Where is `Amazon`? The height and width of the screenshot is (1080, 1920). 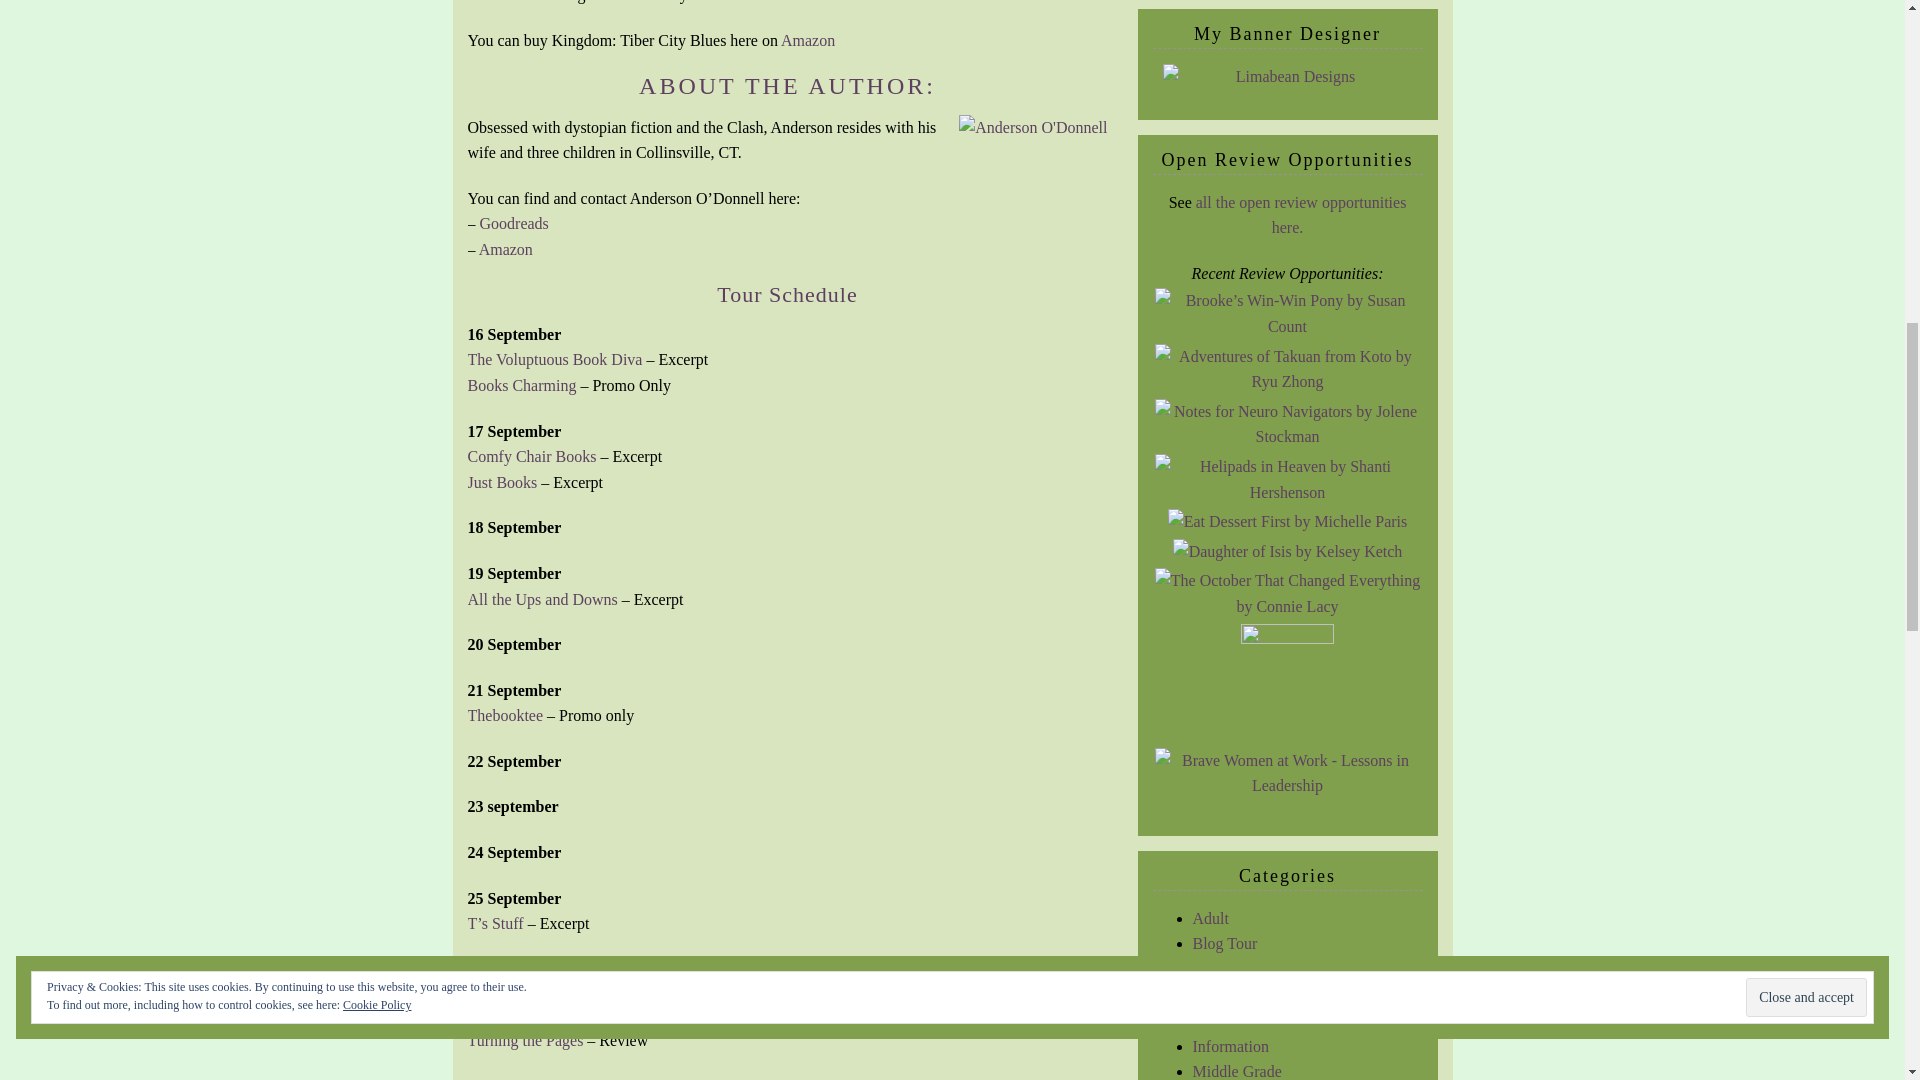
Amazon is located at coordinates (808, 40).